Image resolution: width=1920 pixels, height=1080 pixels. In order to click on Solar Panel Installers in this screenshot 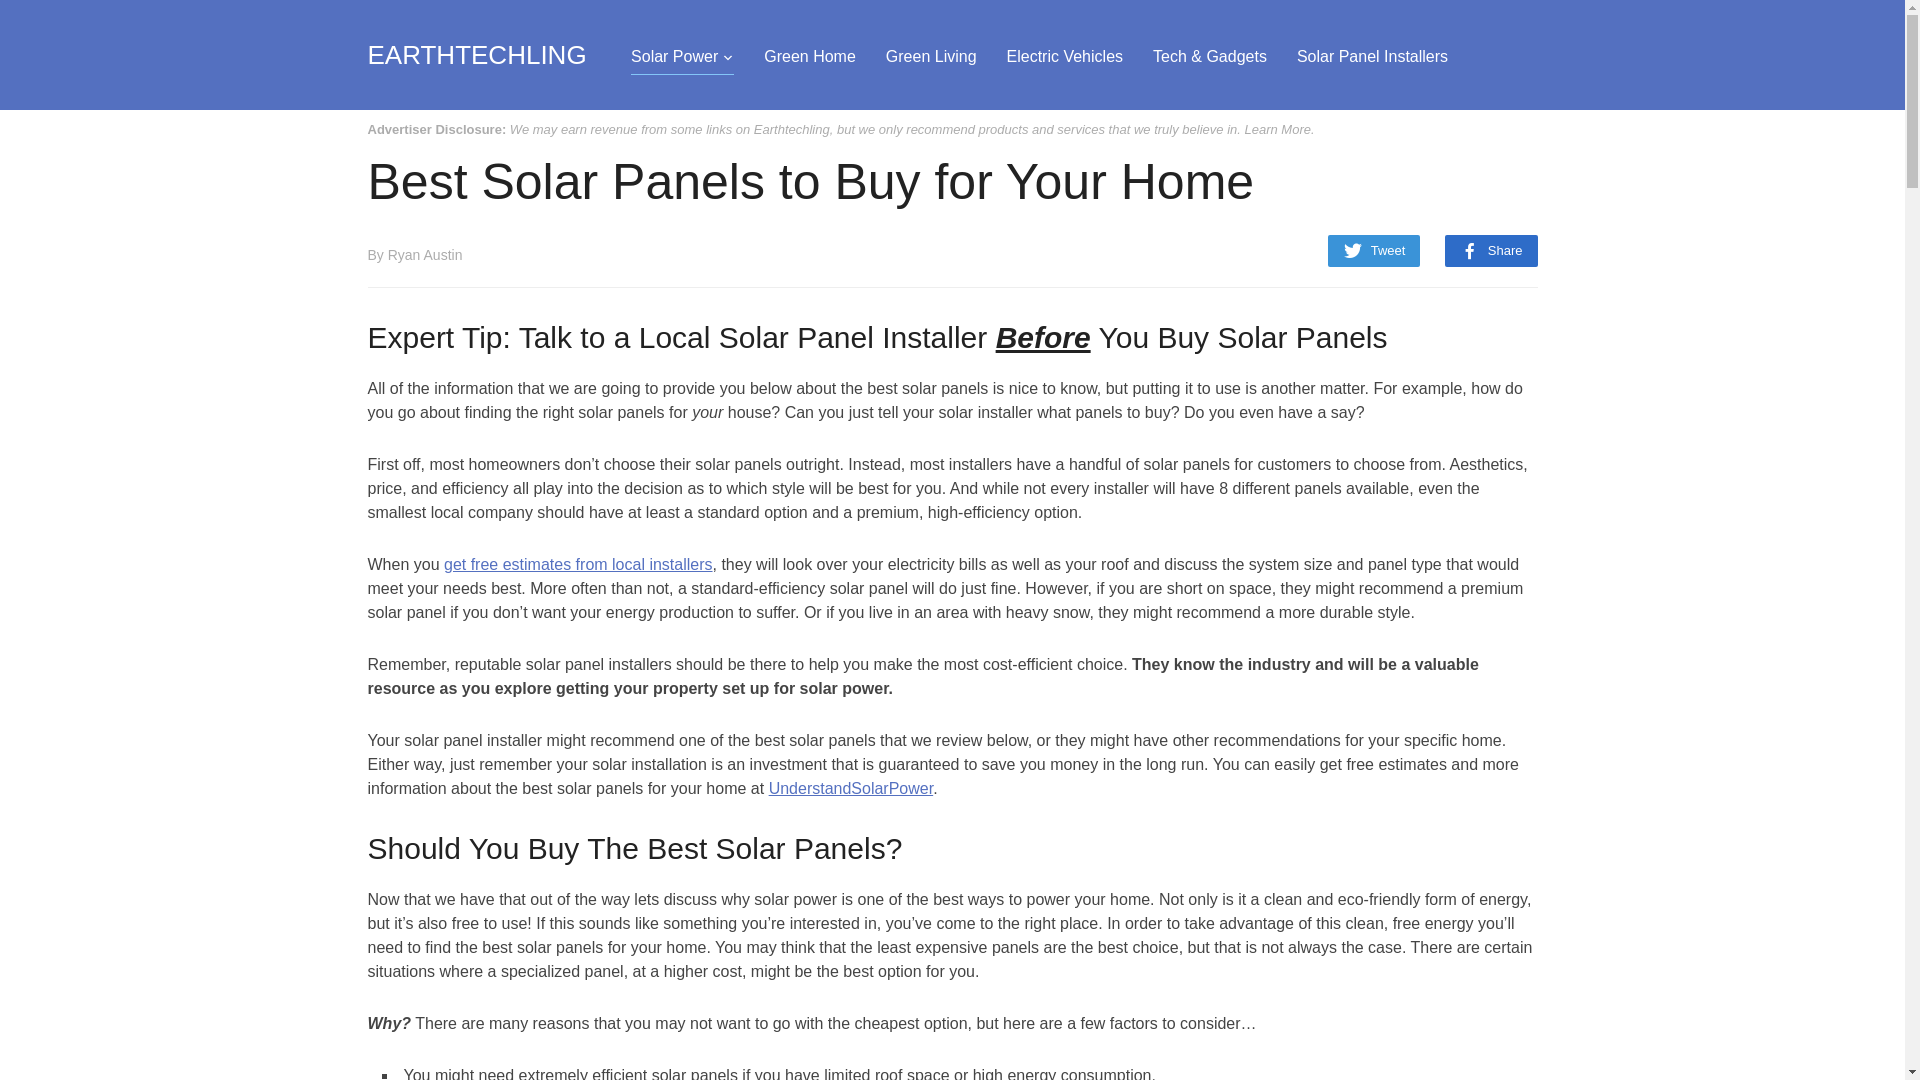, I will do `click(1372, 56)`.